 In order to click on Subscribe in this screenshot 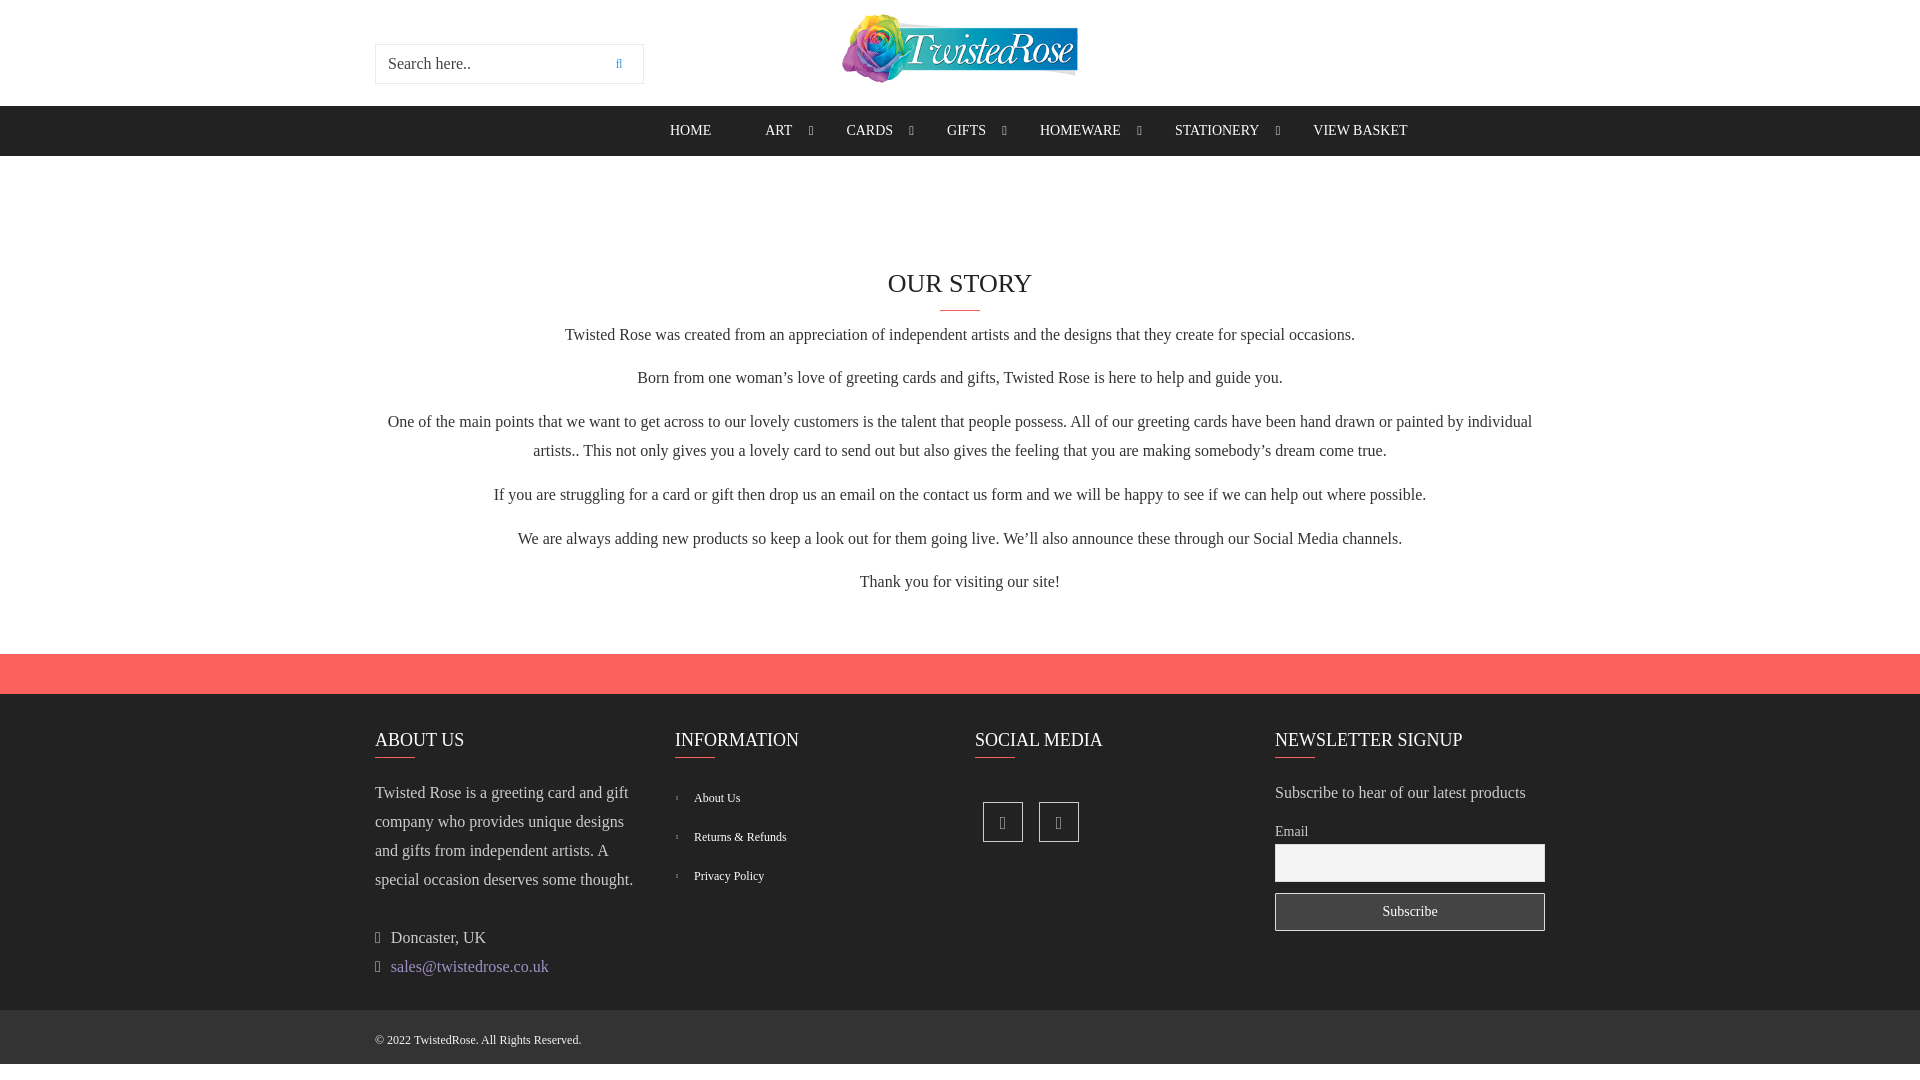, I will do `click(1410, 912)`.